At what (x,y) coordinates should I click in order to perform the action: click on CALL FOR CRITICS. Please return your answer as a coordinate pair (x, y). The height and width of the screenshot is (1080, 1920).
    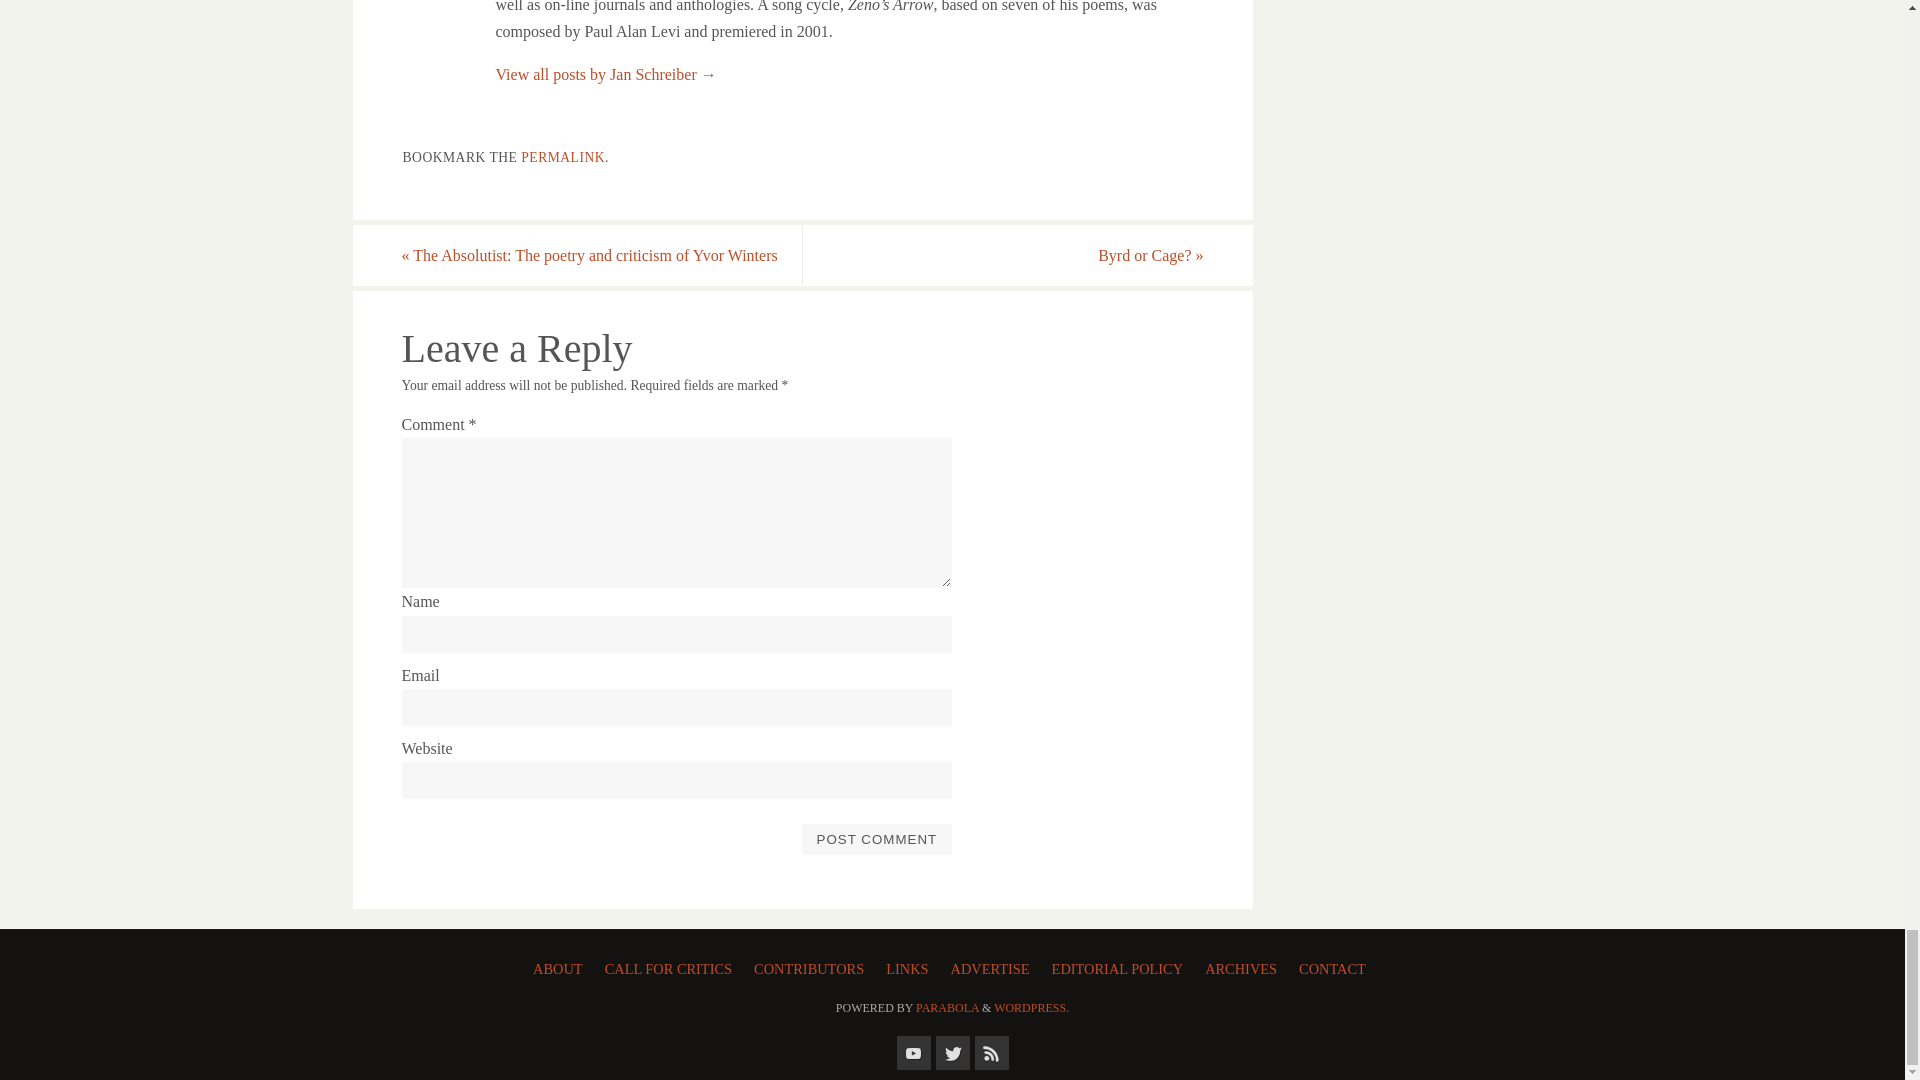
    Looking at the image, I should click on (672, 966).